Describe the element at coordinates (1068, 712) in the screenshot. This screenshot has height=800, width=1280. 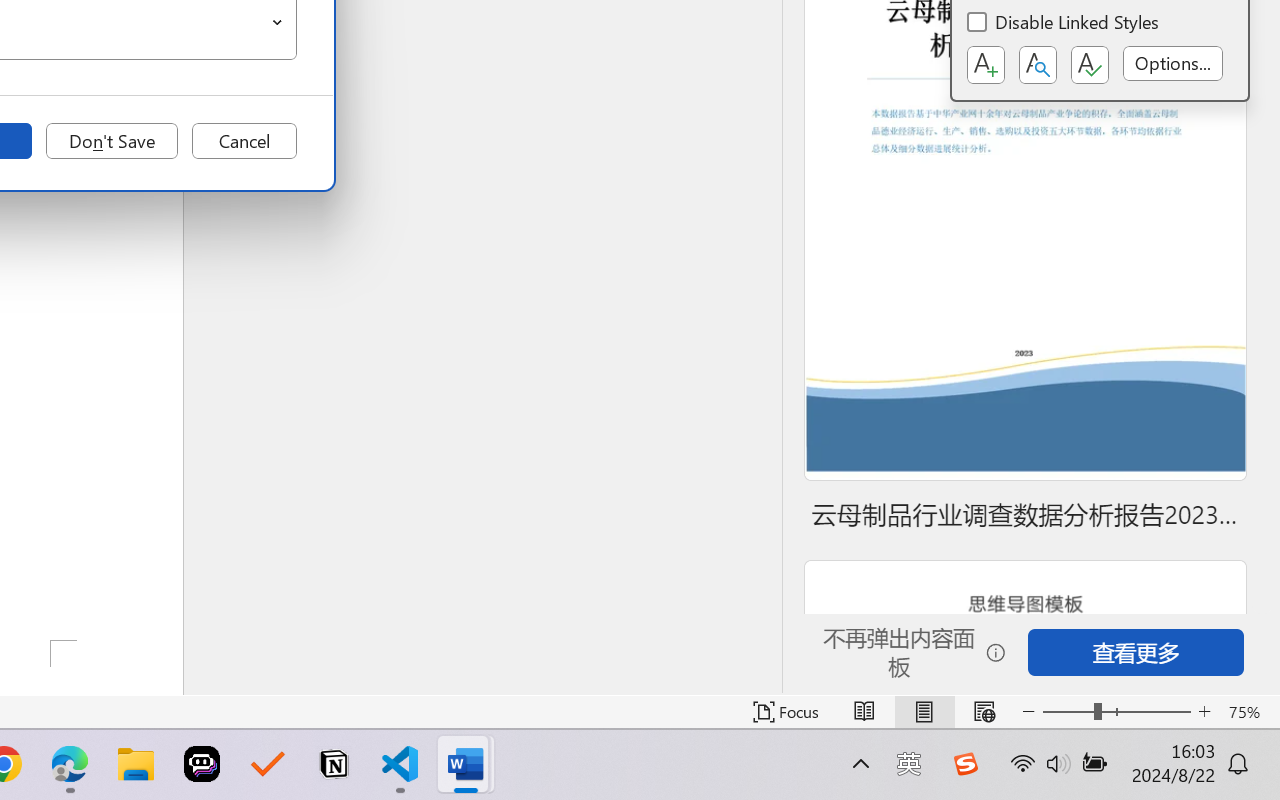
I see `Zoom Out` at that location.